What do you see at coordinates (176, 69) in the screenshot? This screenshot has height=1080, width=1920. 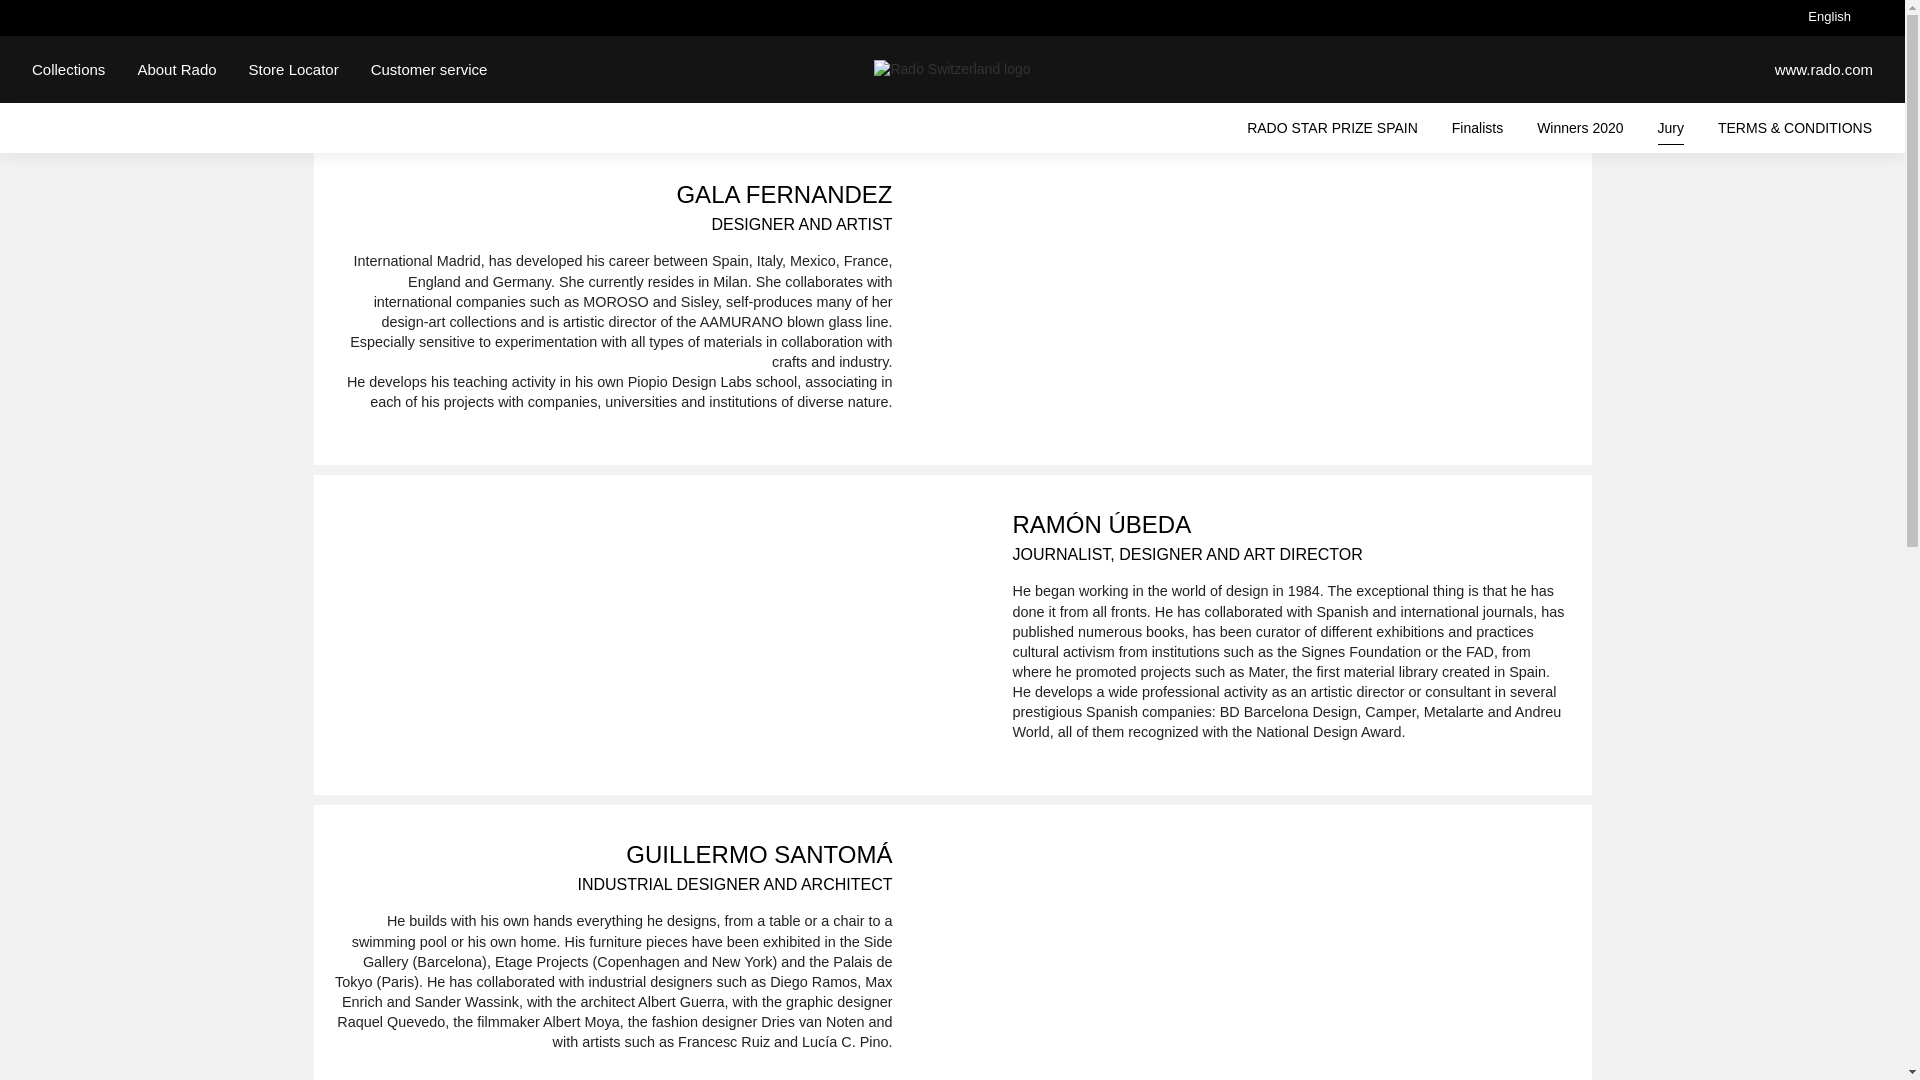 I see `About Rado` at bounding box center [176, 69].